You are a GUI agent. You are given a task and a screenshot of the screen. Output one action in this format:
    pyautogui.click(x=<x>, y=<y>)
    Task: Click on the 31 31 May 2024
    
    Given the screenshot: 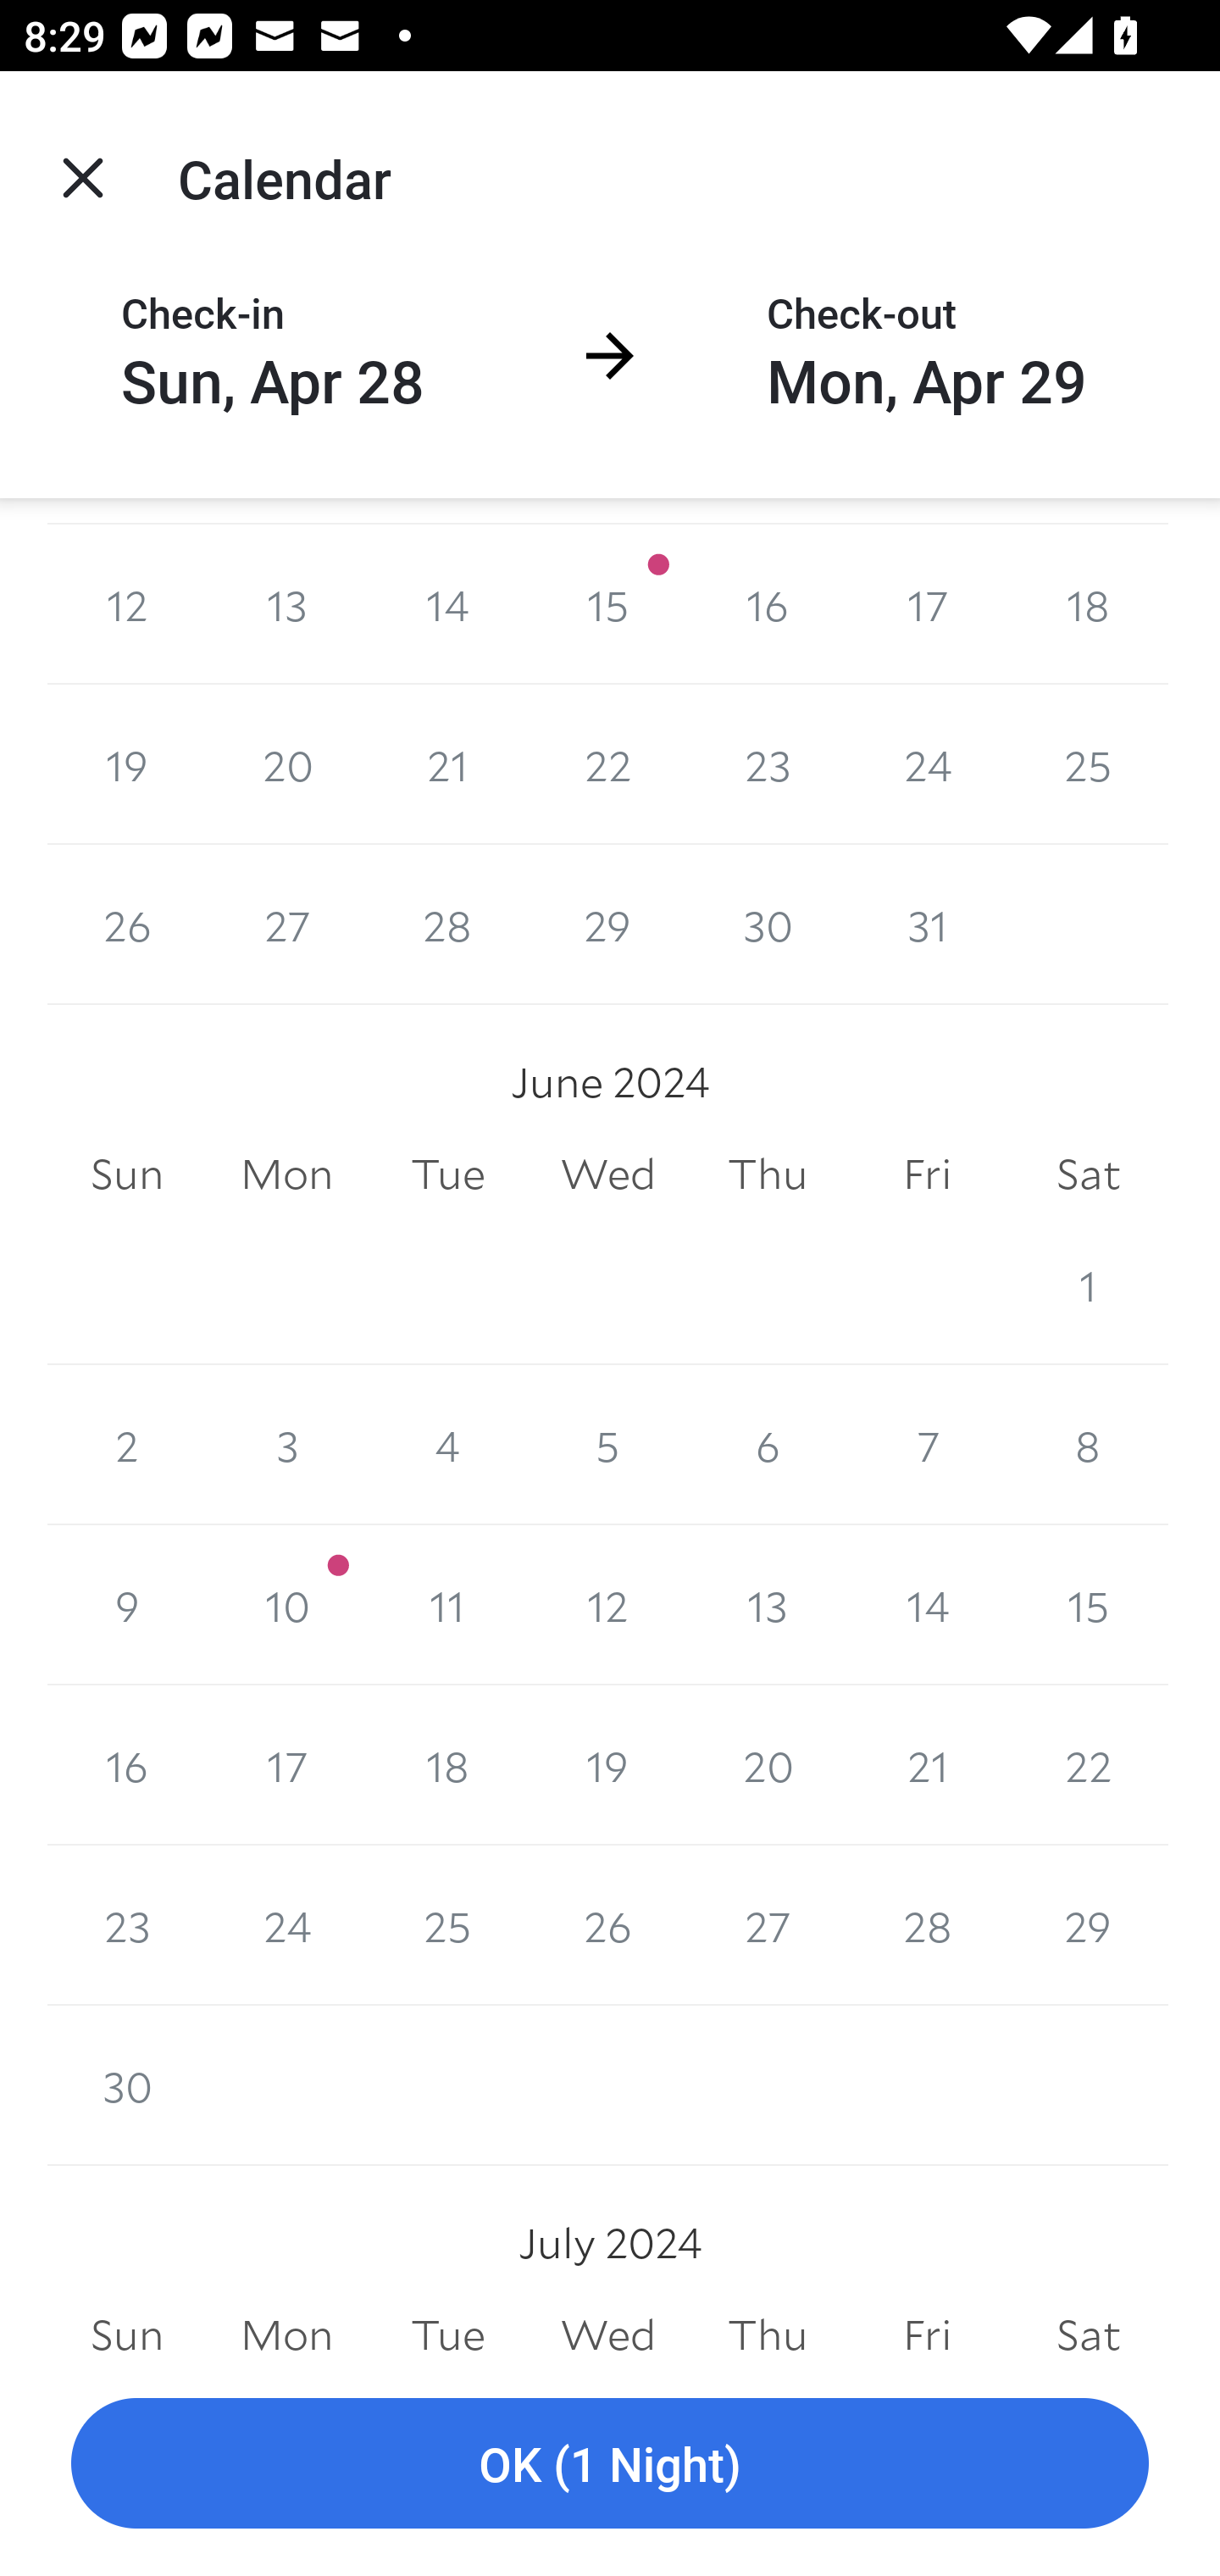 What is the action you would take?
    pyautogui.click(x=927, y=924)
    